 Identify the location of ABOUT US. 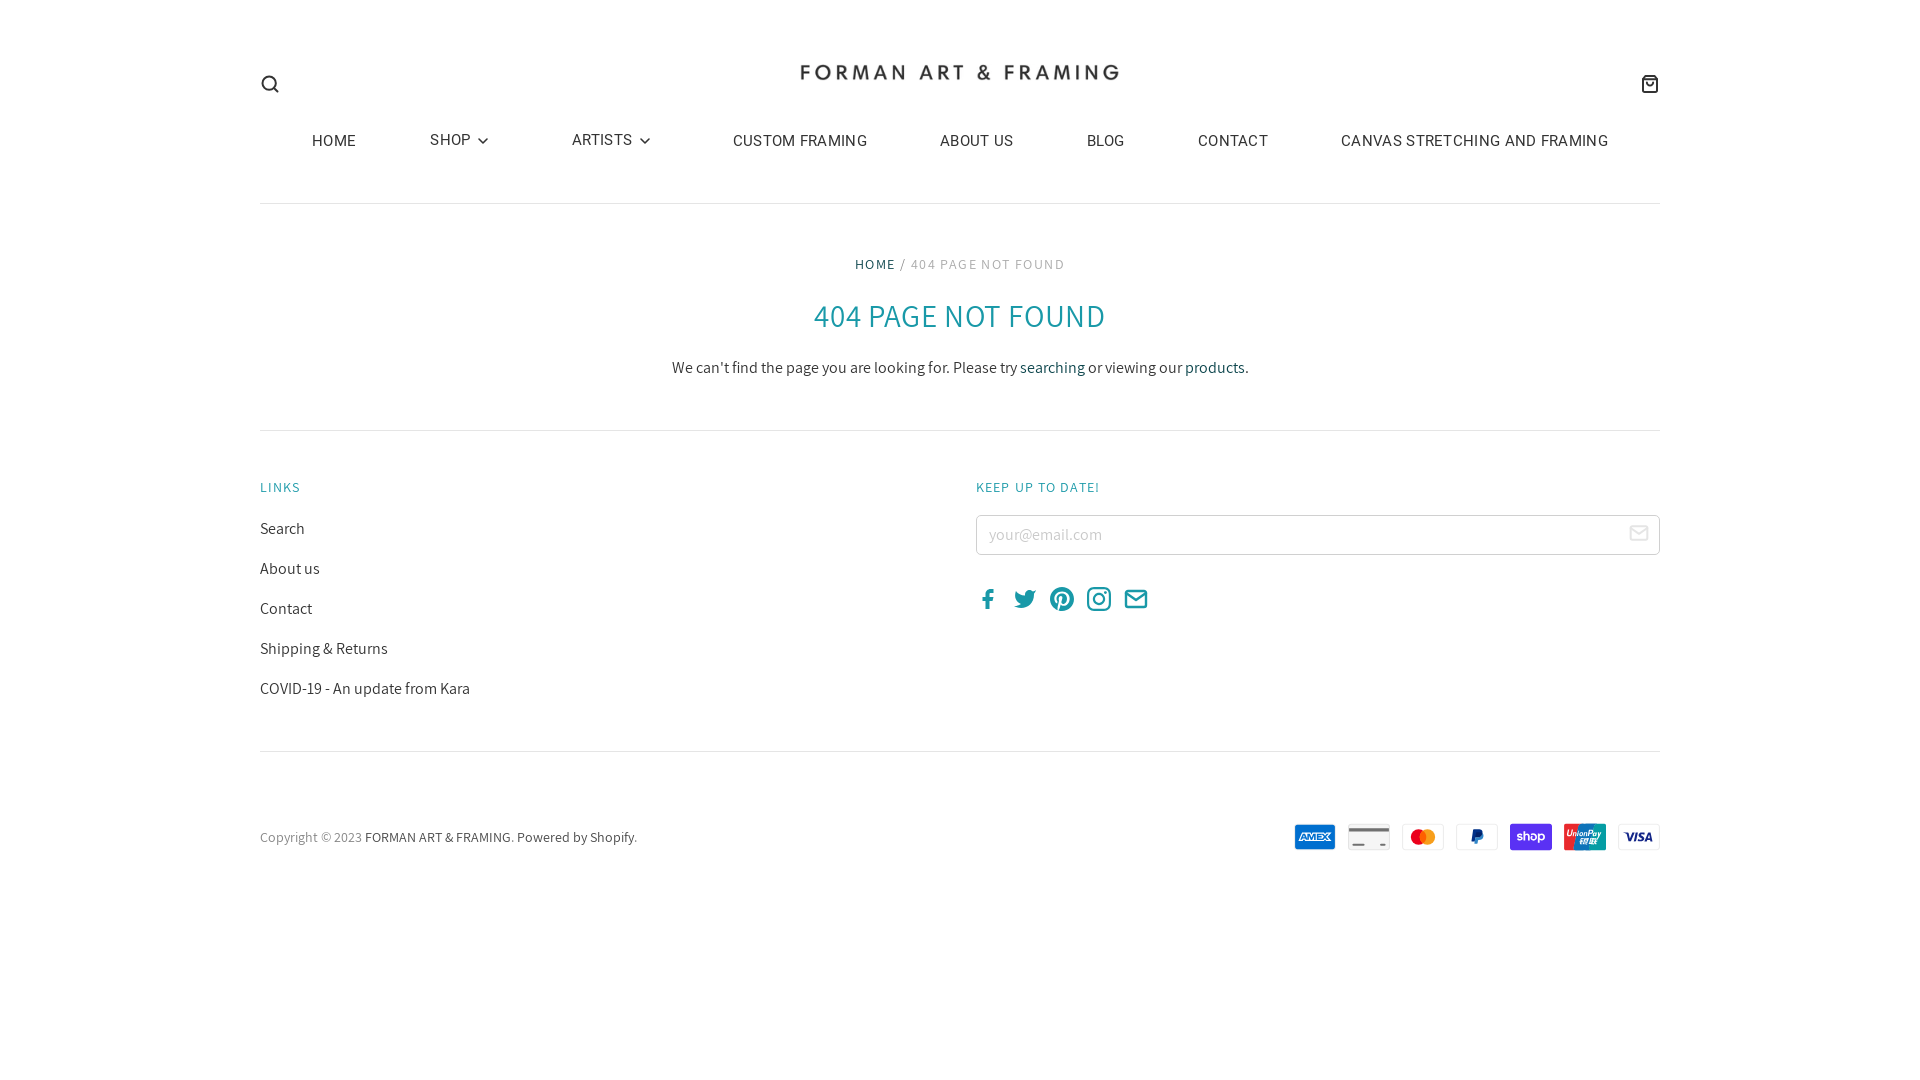
(966, 141).